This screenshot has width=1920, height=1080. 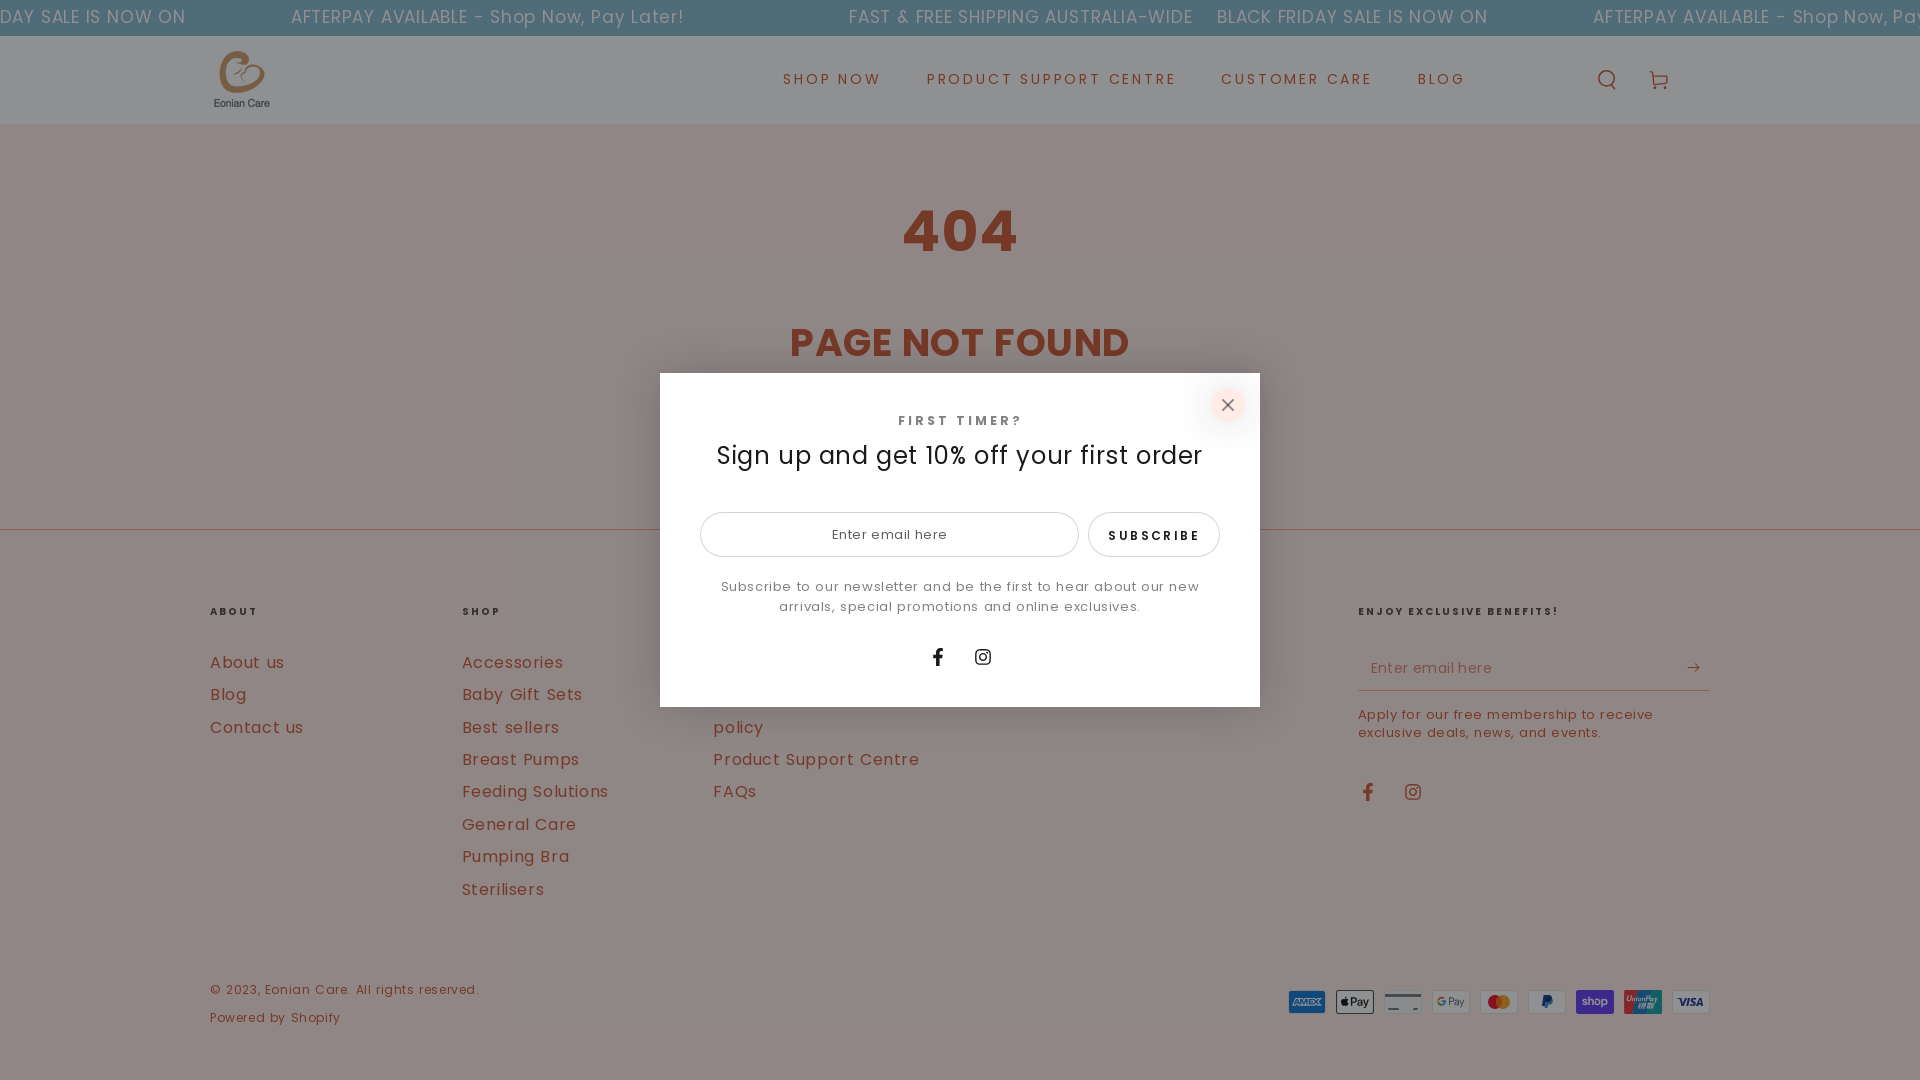 I want to click on Blog, so click(x=228, y=694).